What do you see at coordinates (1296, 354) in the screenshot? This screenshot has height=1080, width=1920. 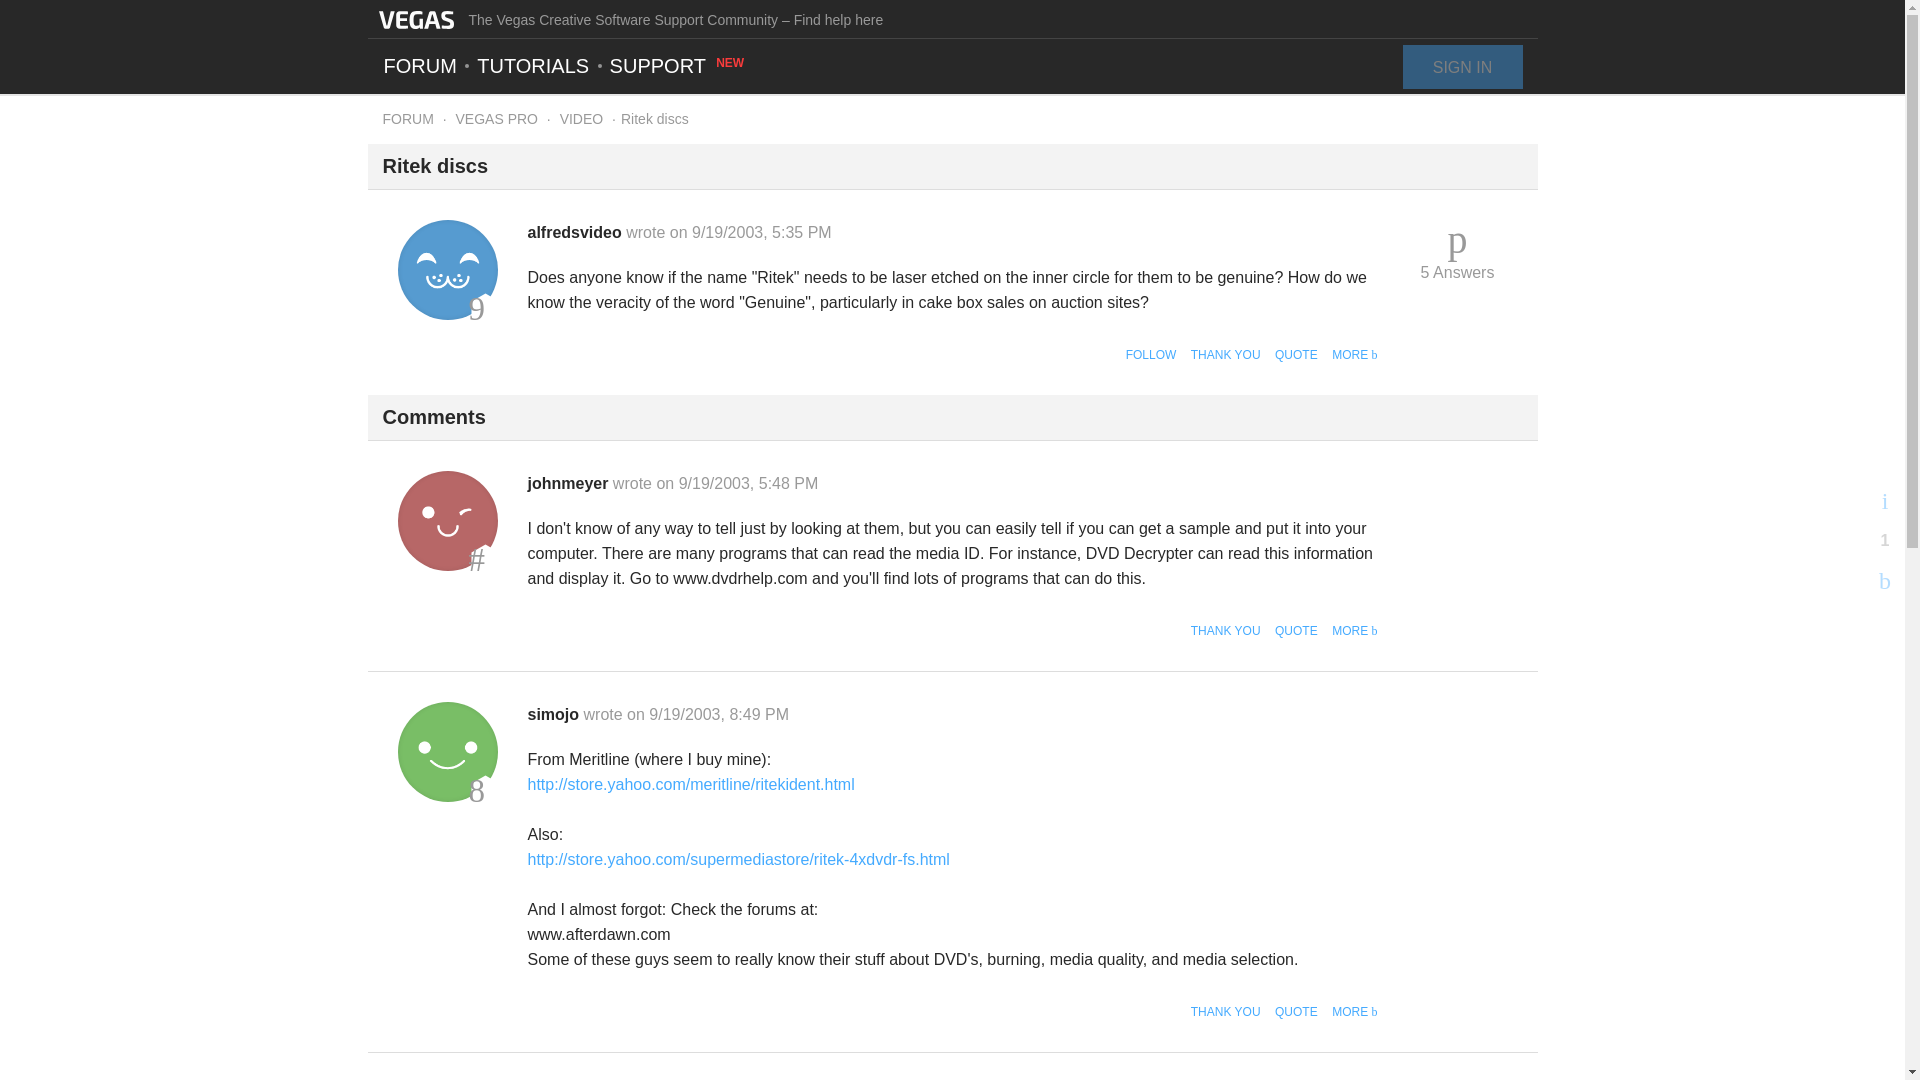 I see `QUOTE` at bounding box center [1296, 354].